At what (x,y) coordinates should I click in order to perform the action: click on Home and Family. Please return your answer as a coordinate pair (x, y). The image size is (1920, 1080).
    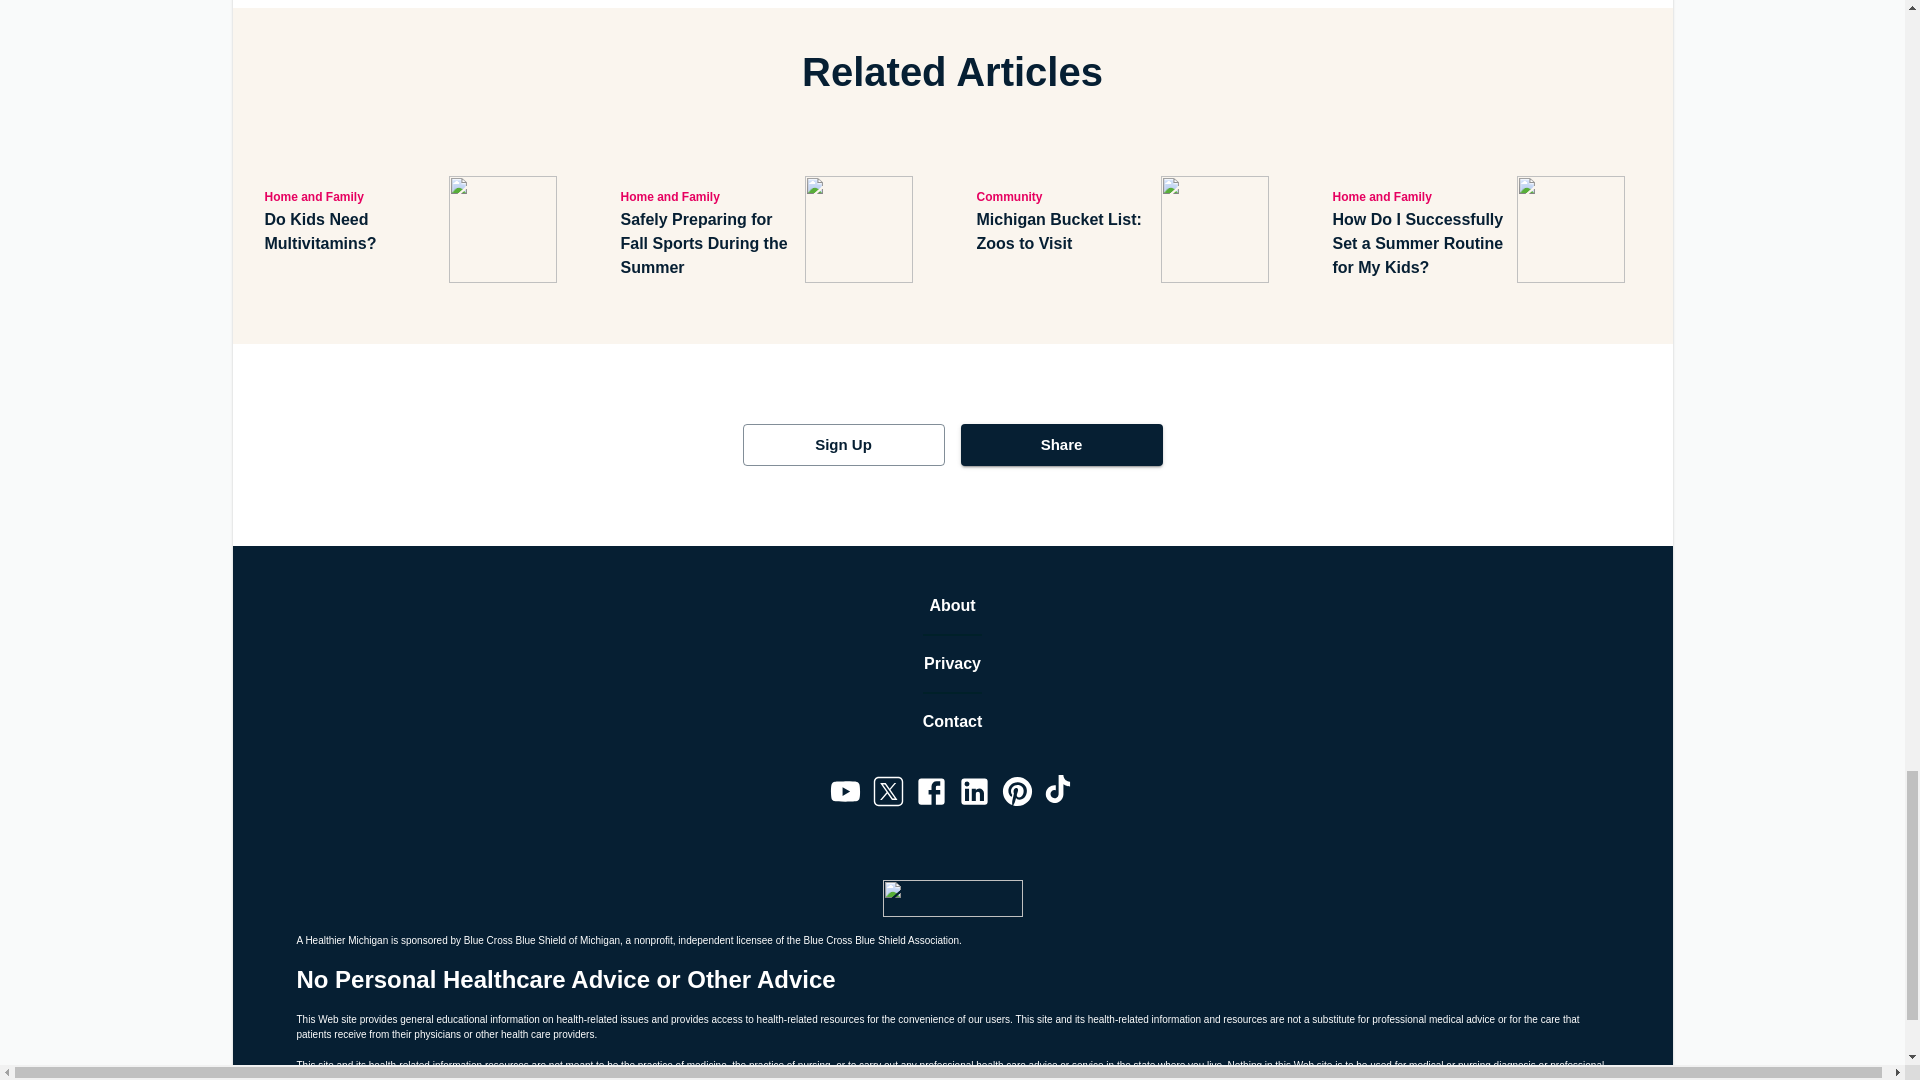
    Looking at the image, I should click on (352, 196).